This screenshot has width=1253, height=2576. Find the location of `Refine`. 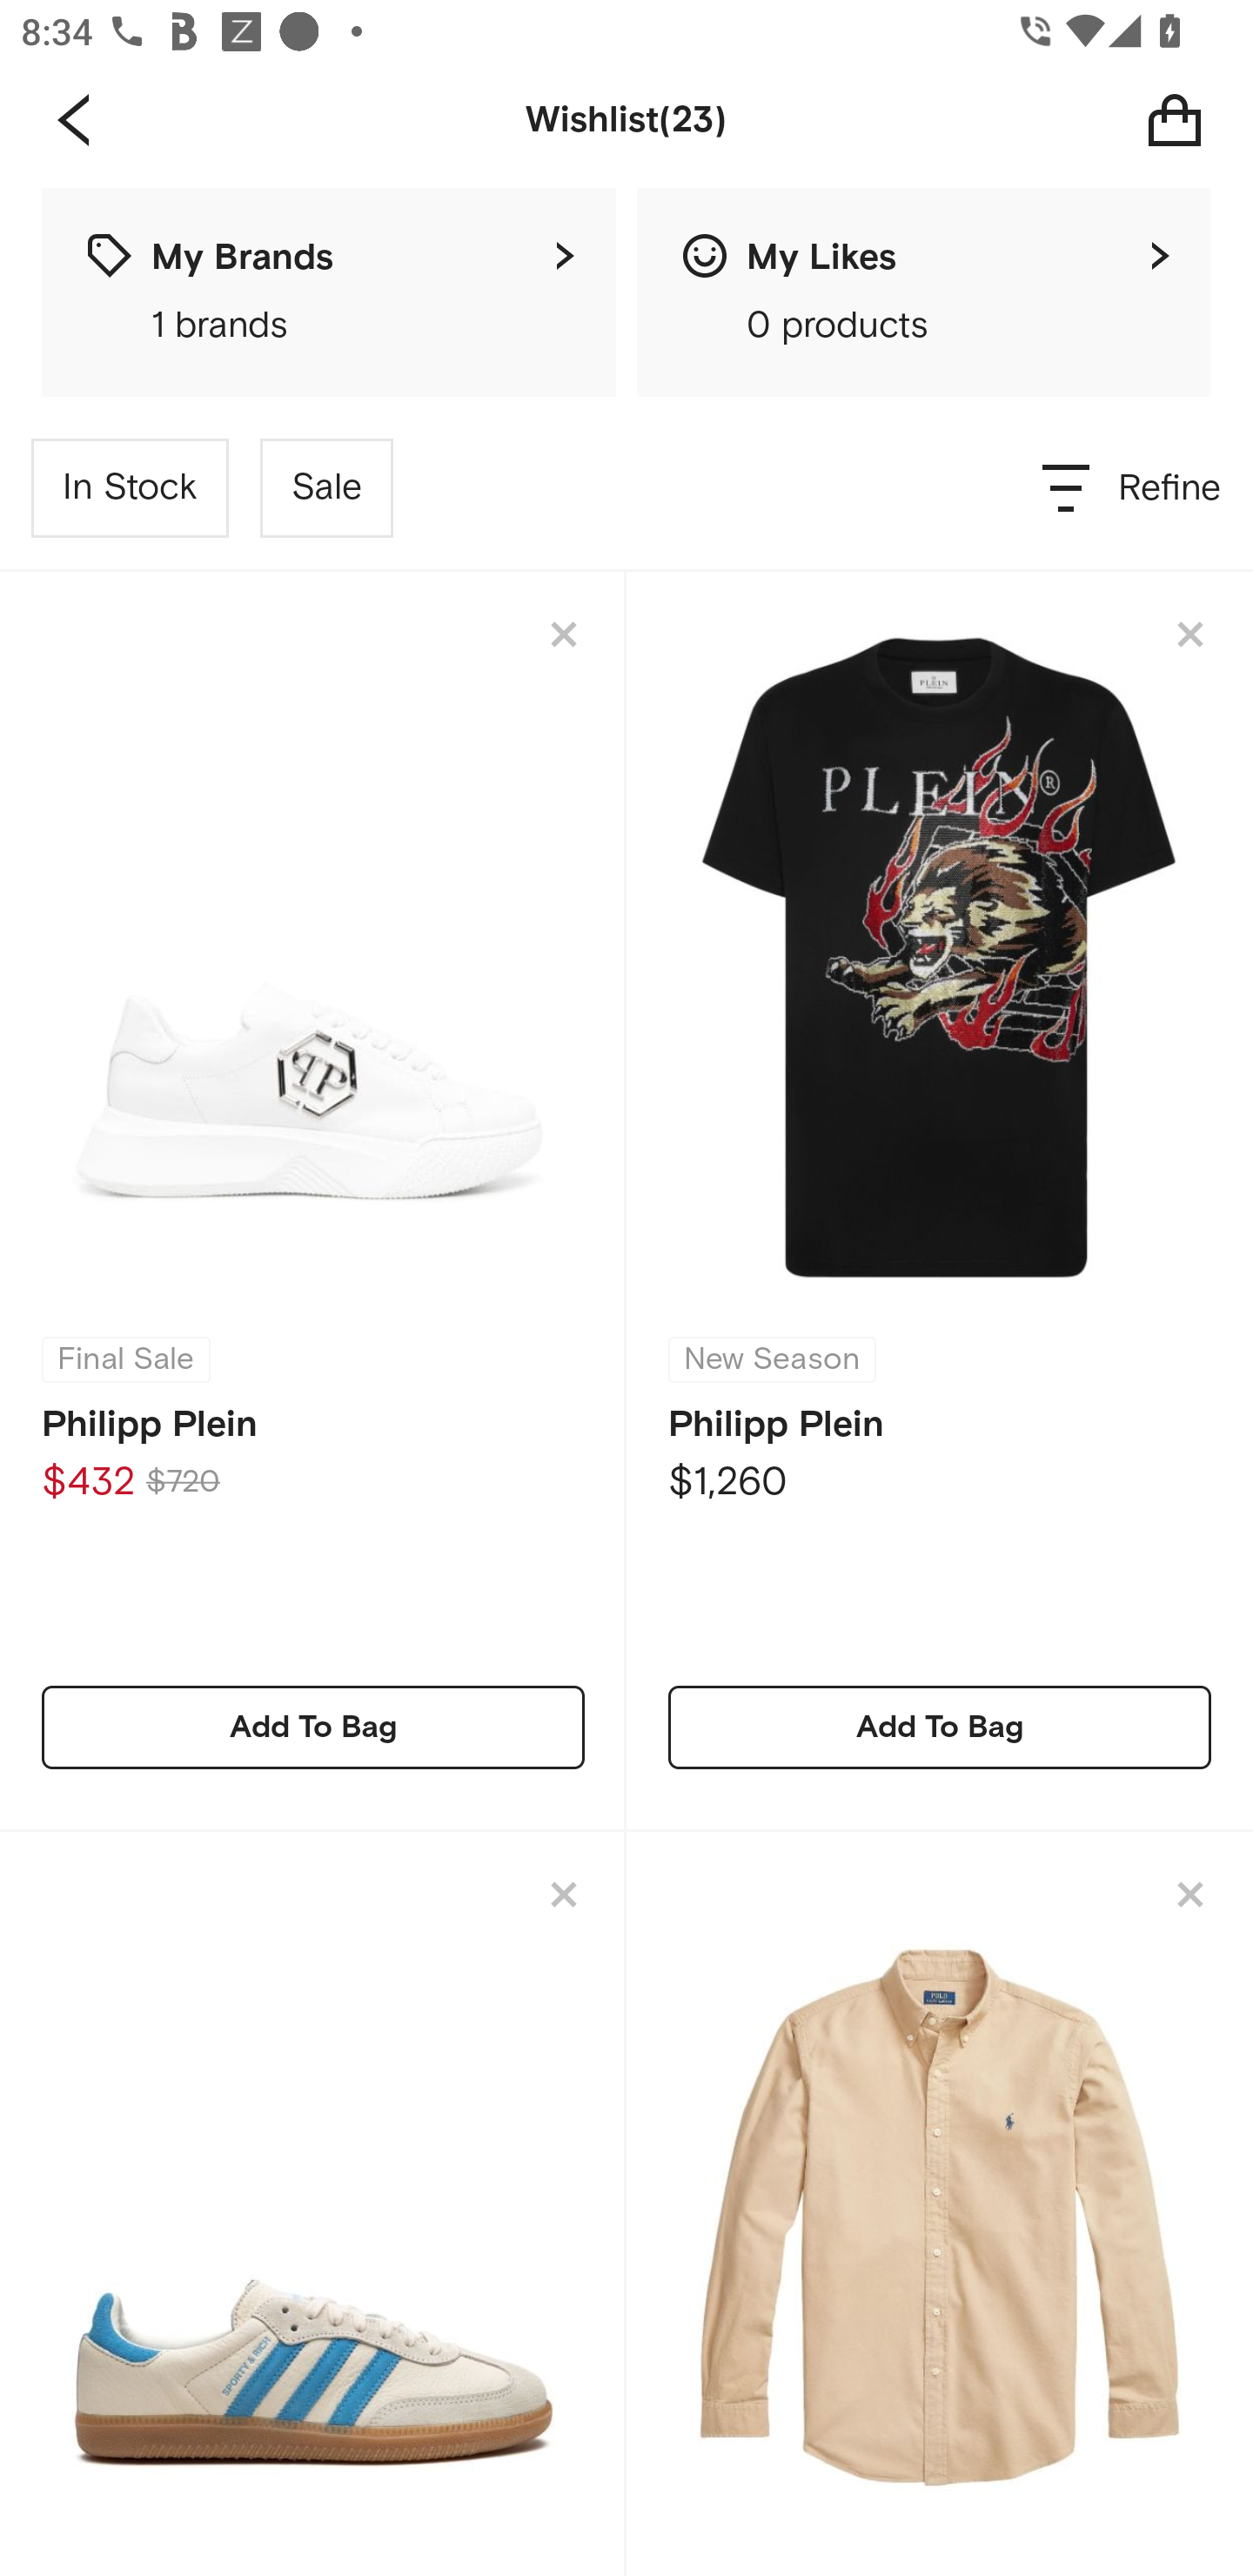

Refine is located at coordinates (1133, 487).